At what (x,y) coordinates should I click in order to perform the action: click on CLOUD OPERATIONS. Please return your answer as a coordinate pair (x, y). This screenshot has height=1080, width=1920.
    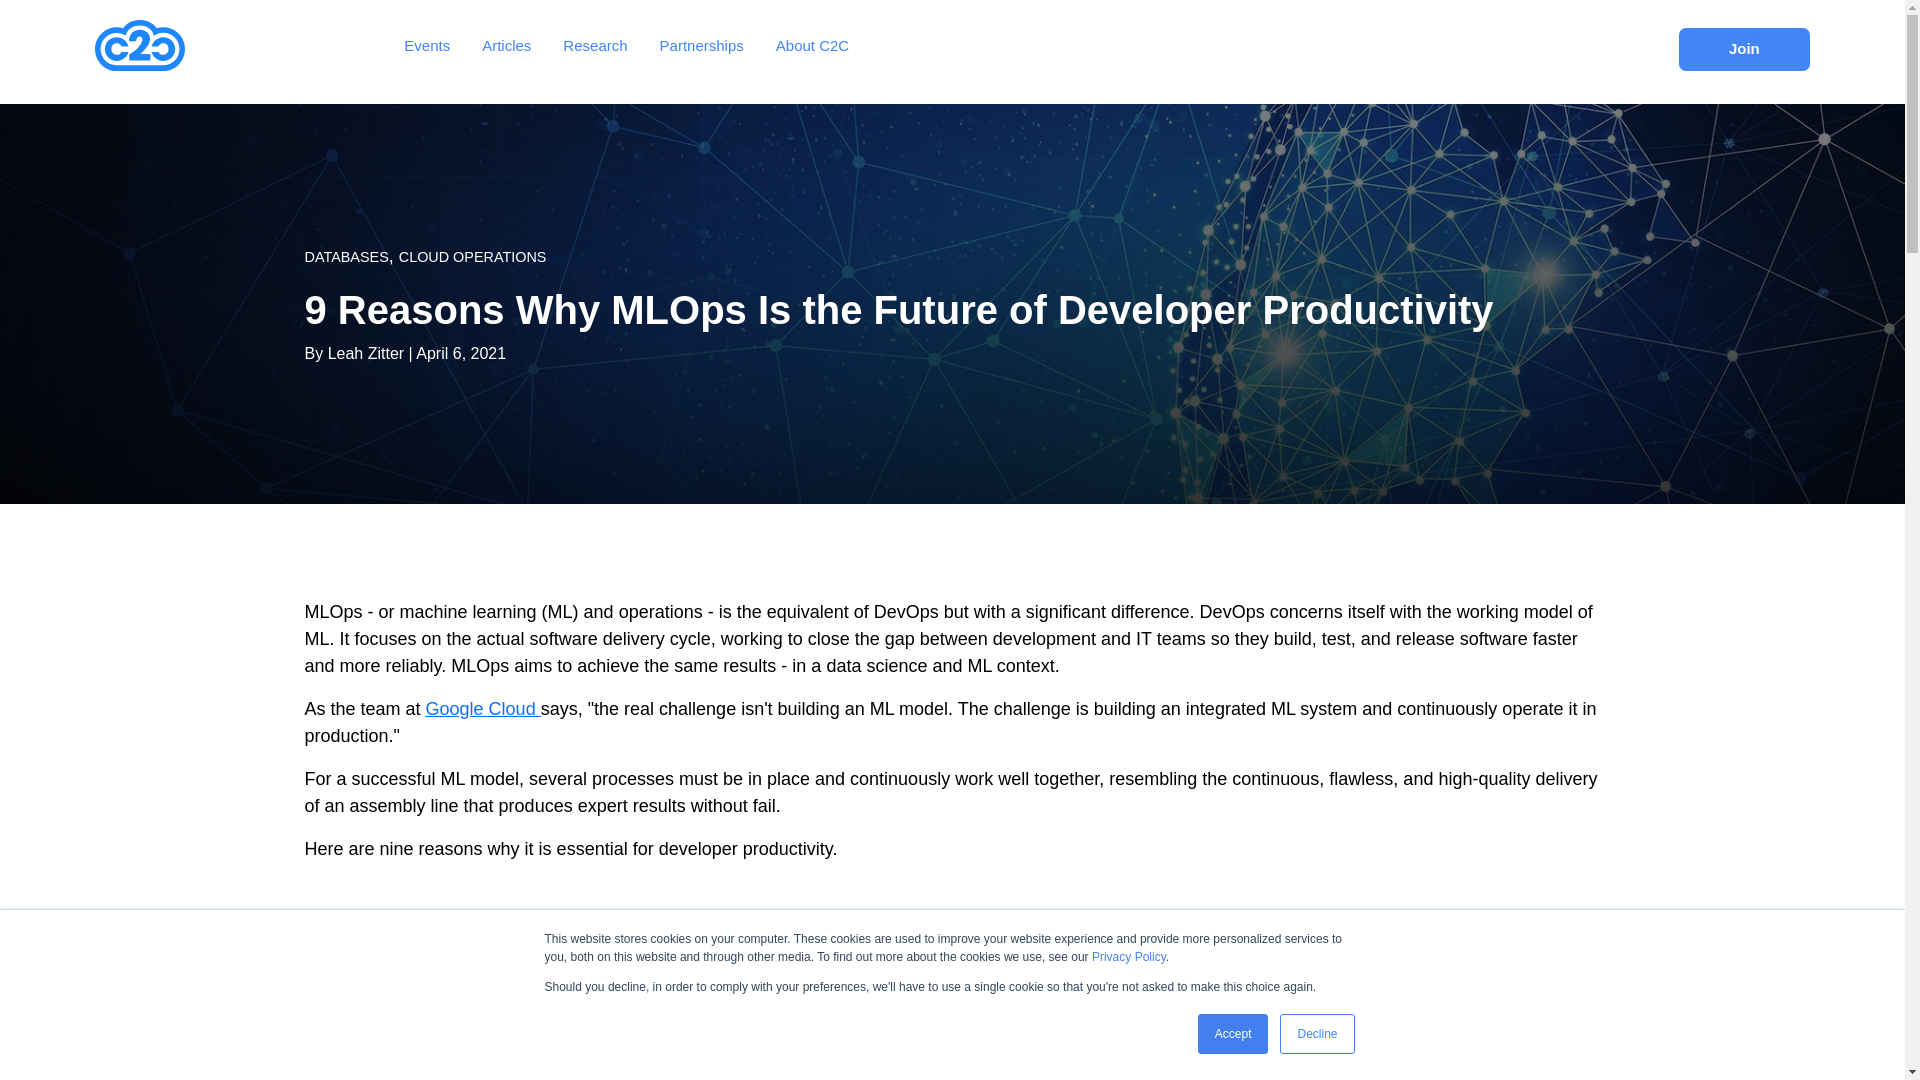
    Looking at the image, I should click on (473, 256).